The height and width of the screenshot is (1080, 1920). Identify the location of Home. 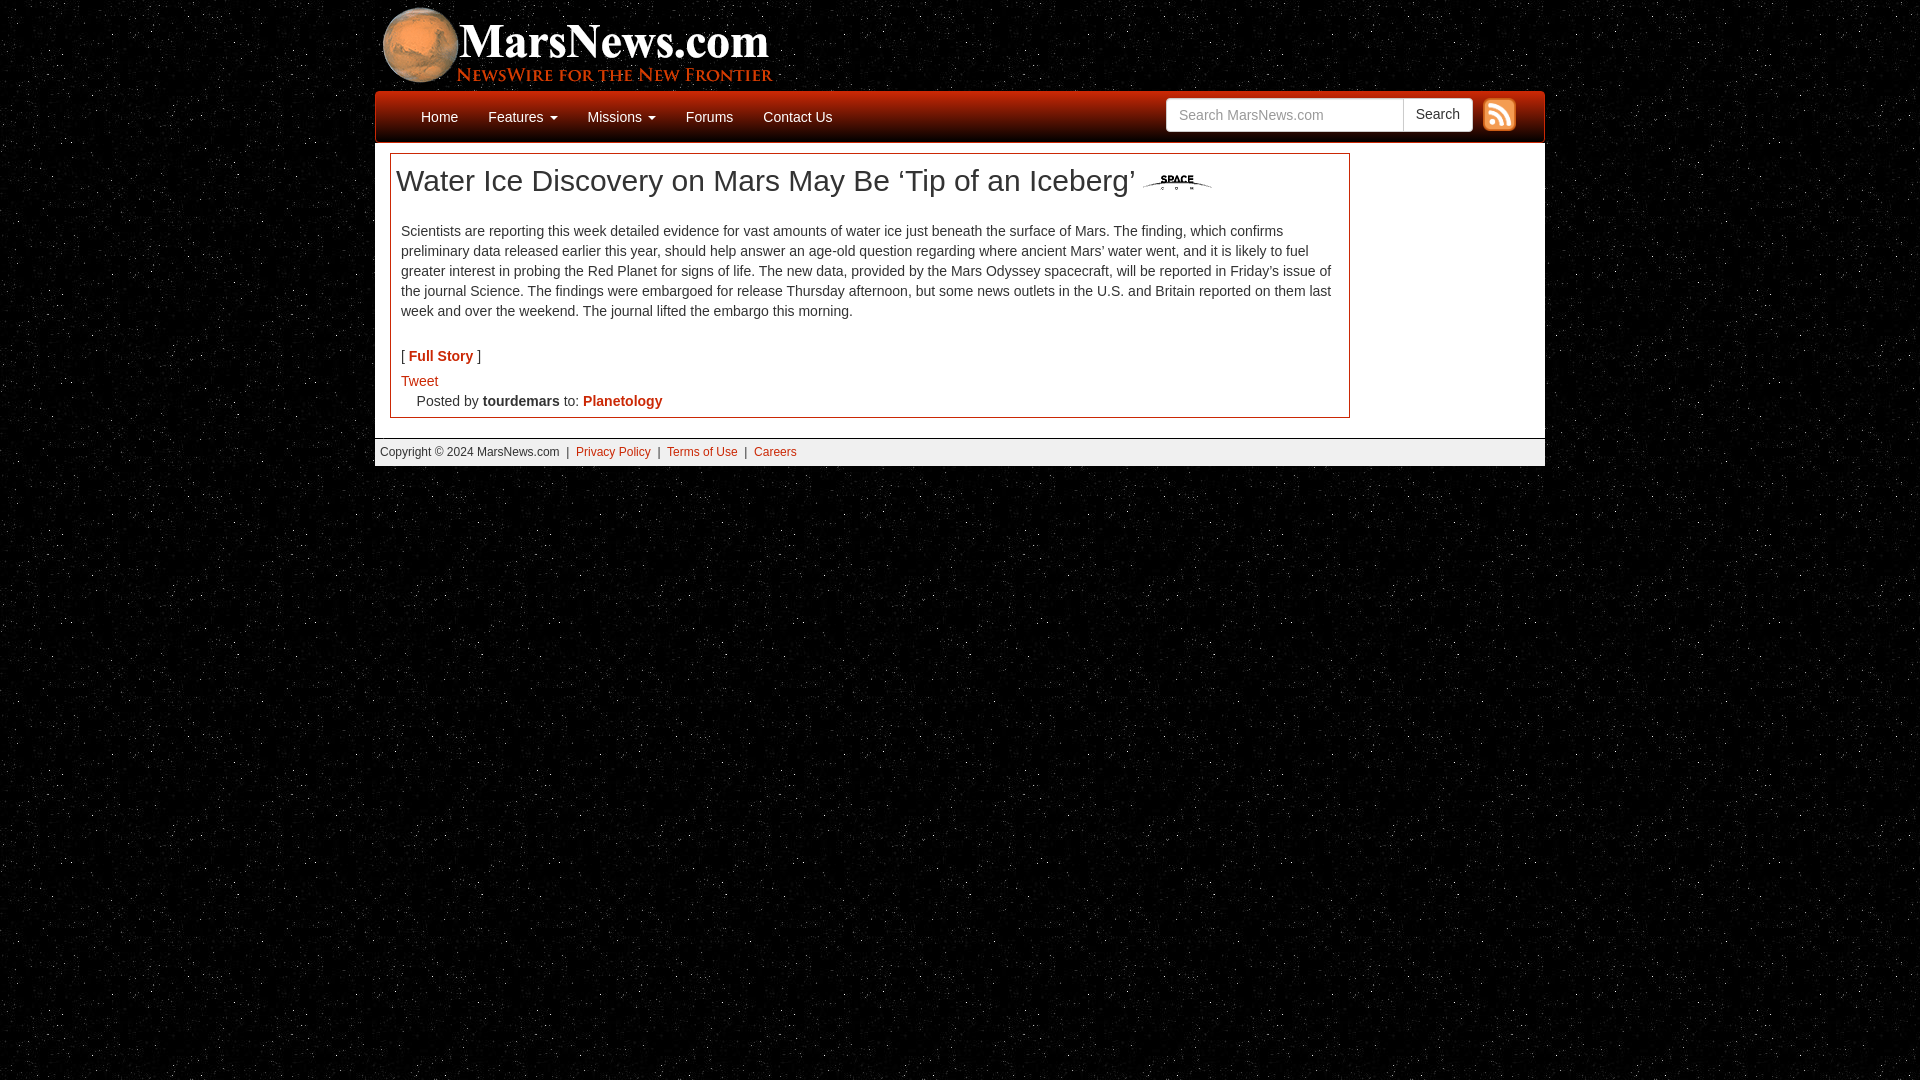
(438, 116).